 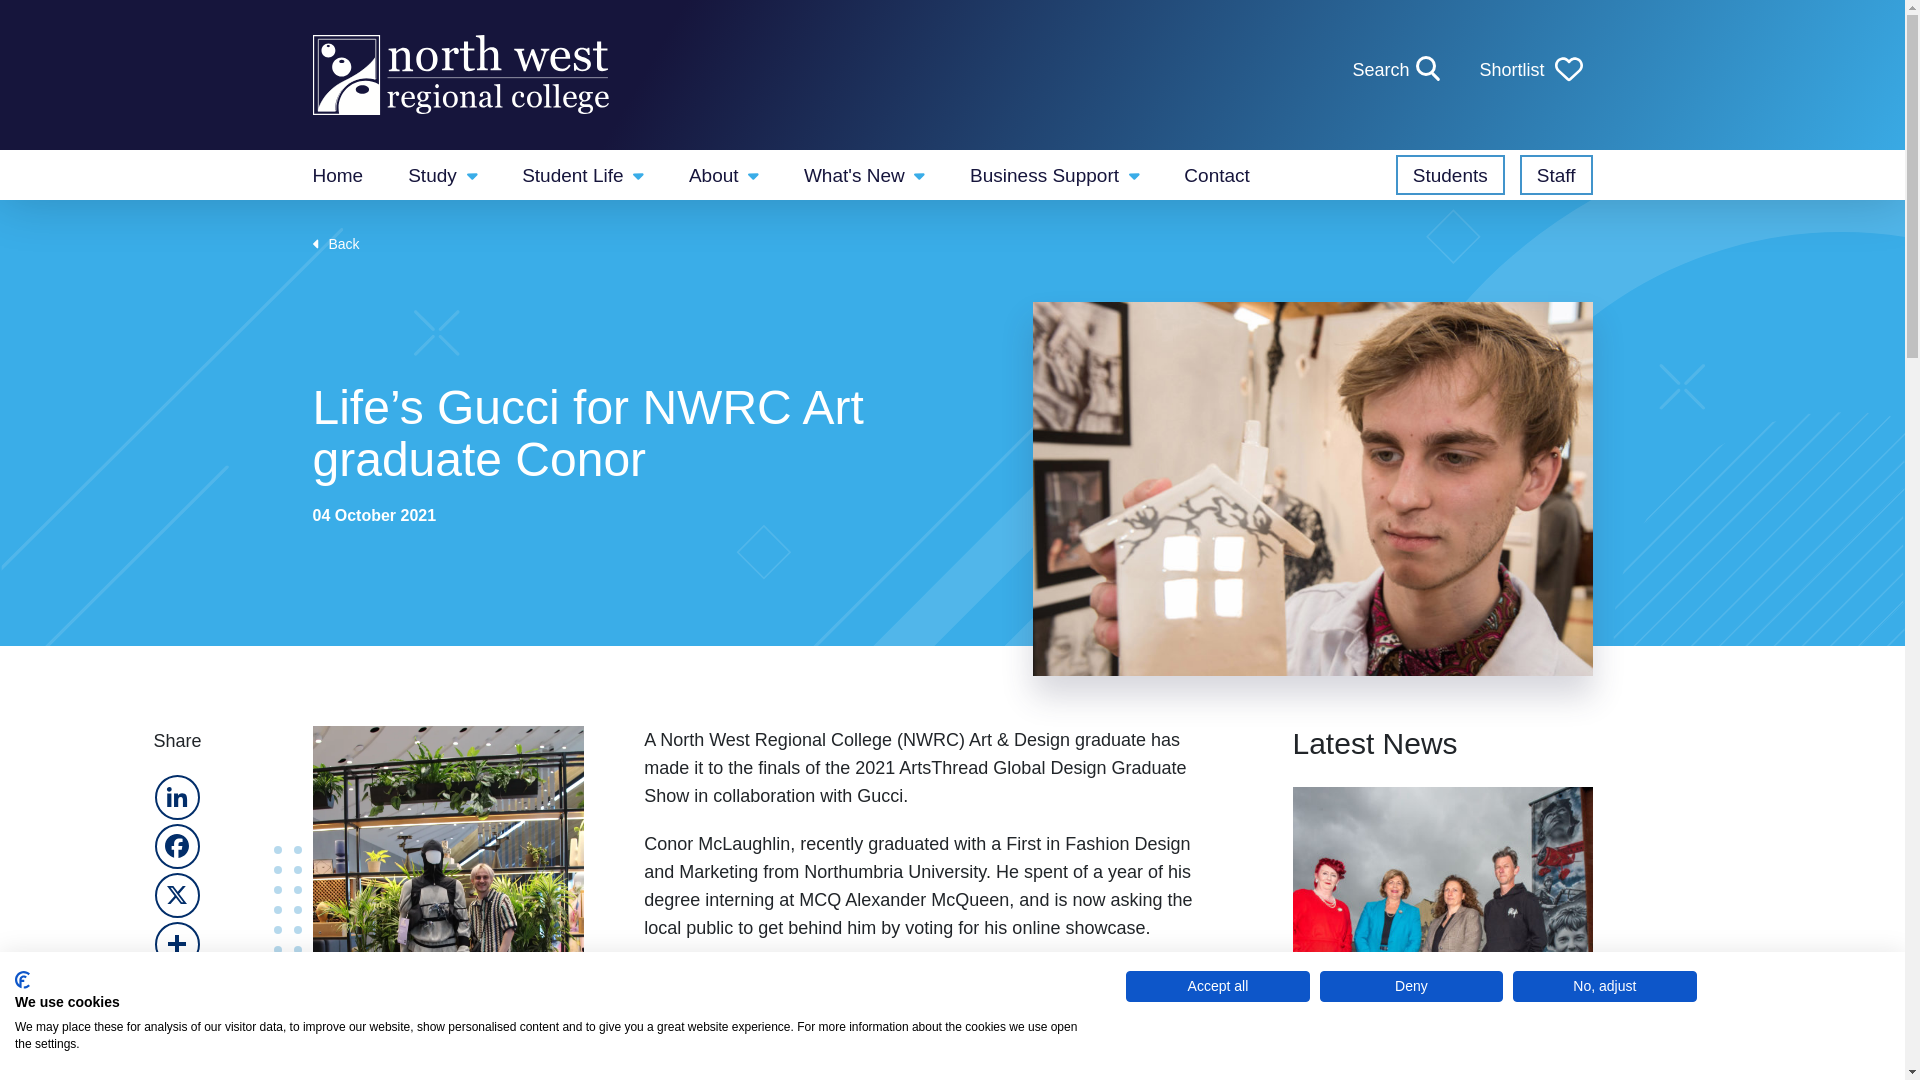 I want to click on Study, so click(x=442, y=174).